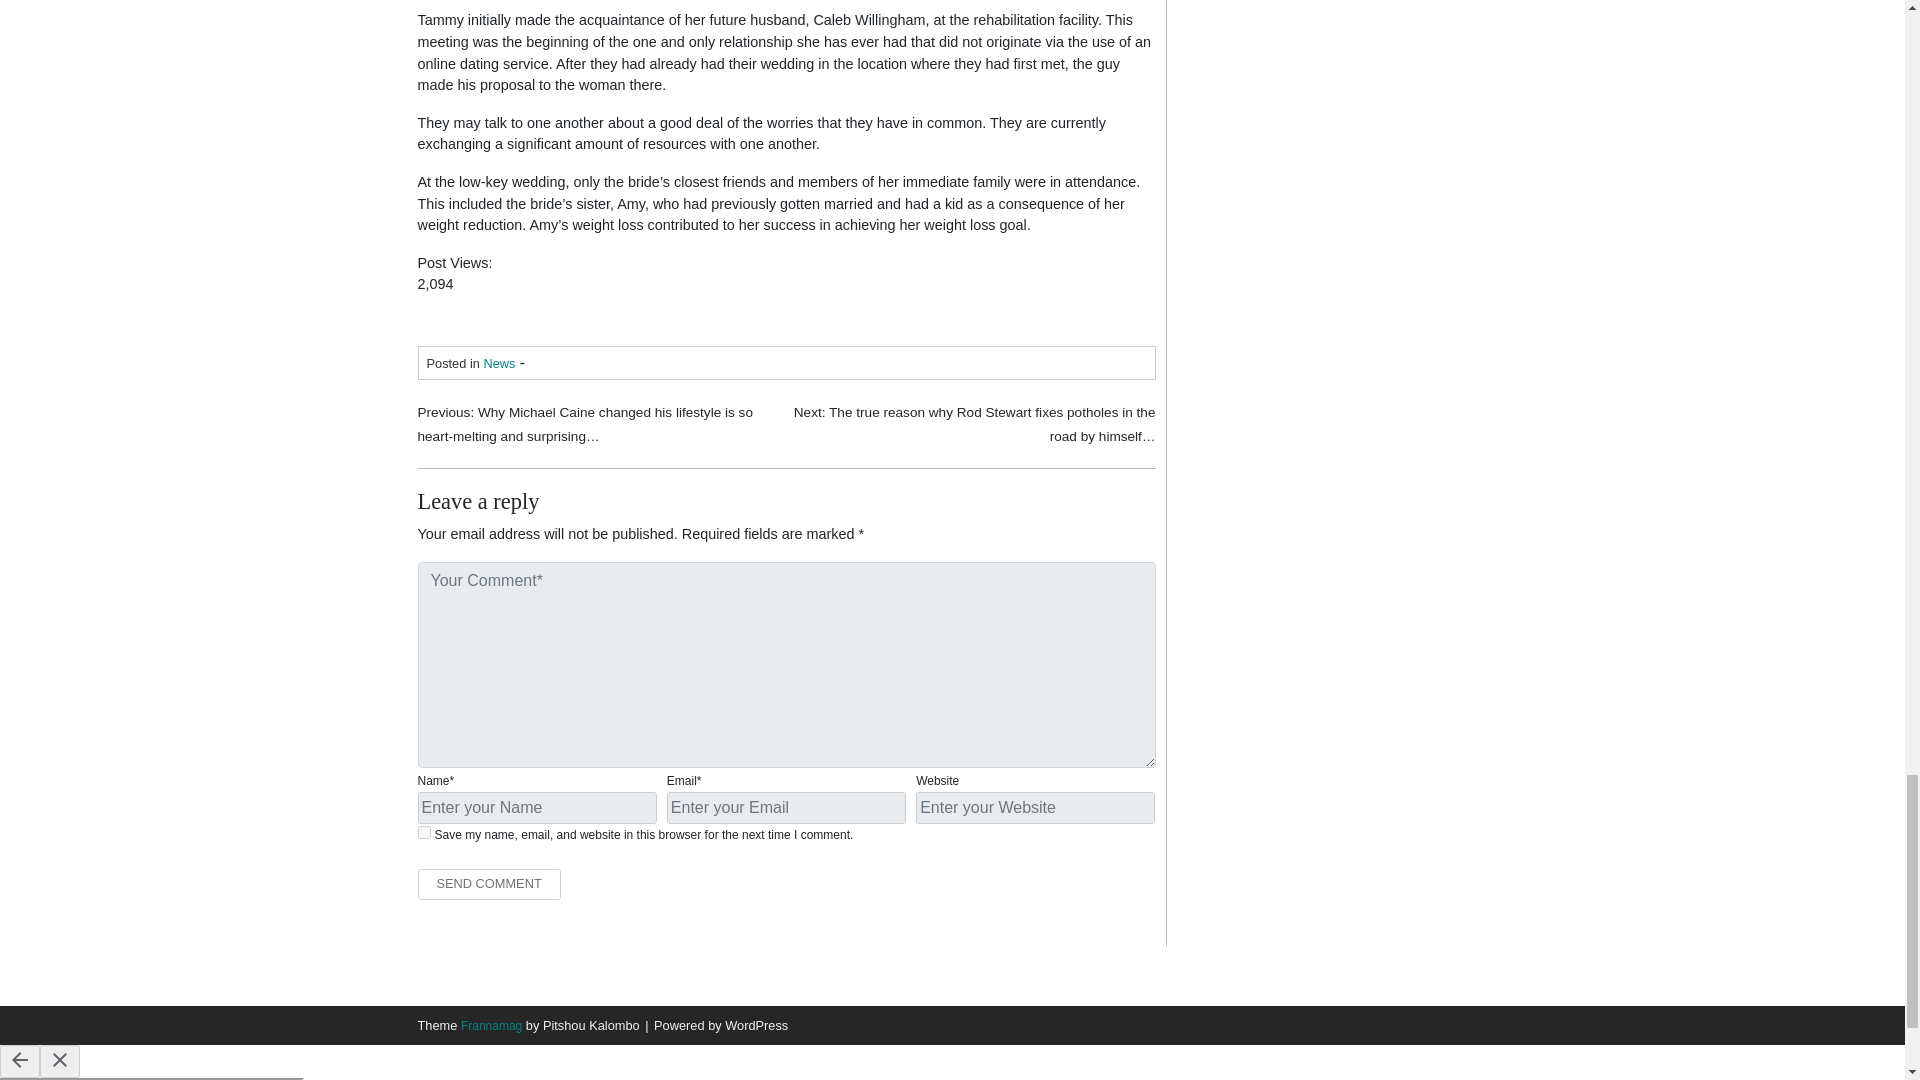 Image resolution: width=1920 pixels, height=1080 pixels. What do you see at coordinates (498, 364) in the screenshot?
I see `News` at bounding box center [498, 364].